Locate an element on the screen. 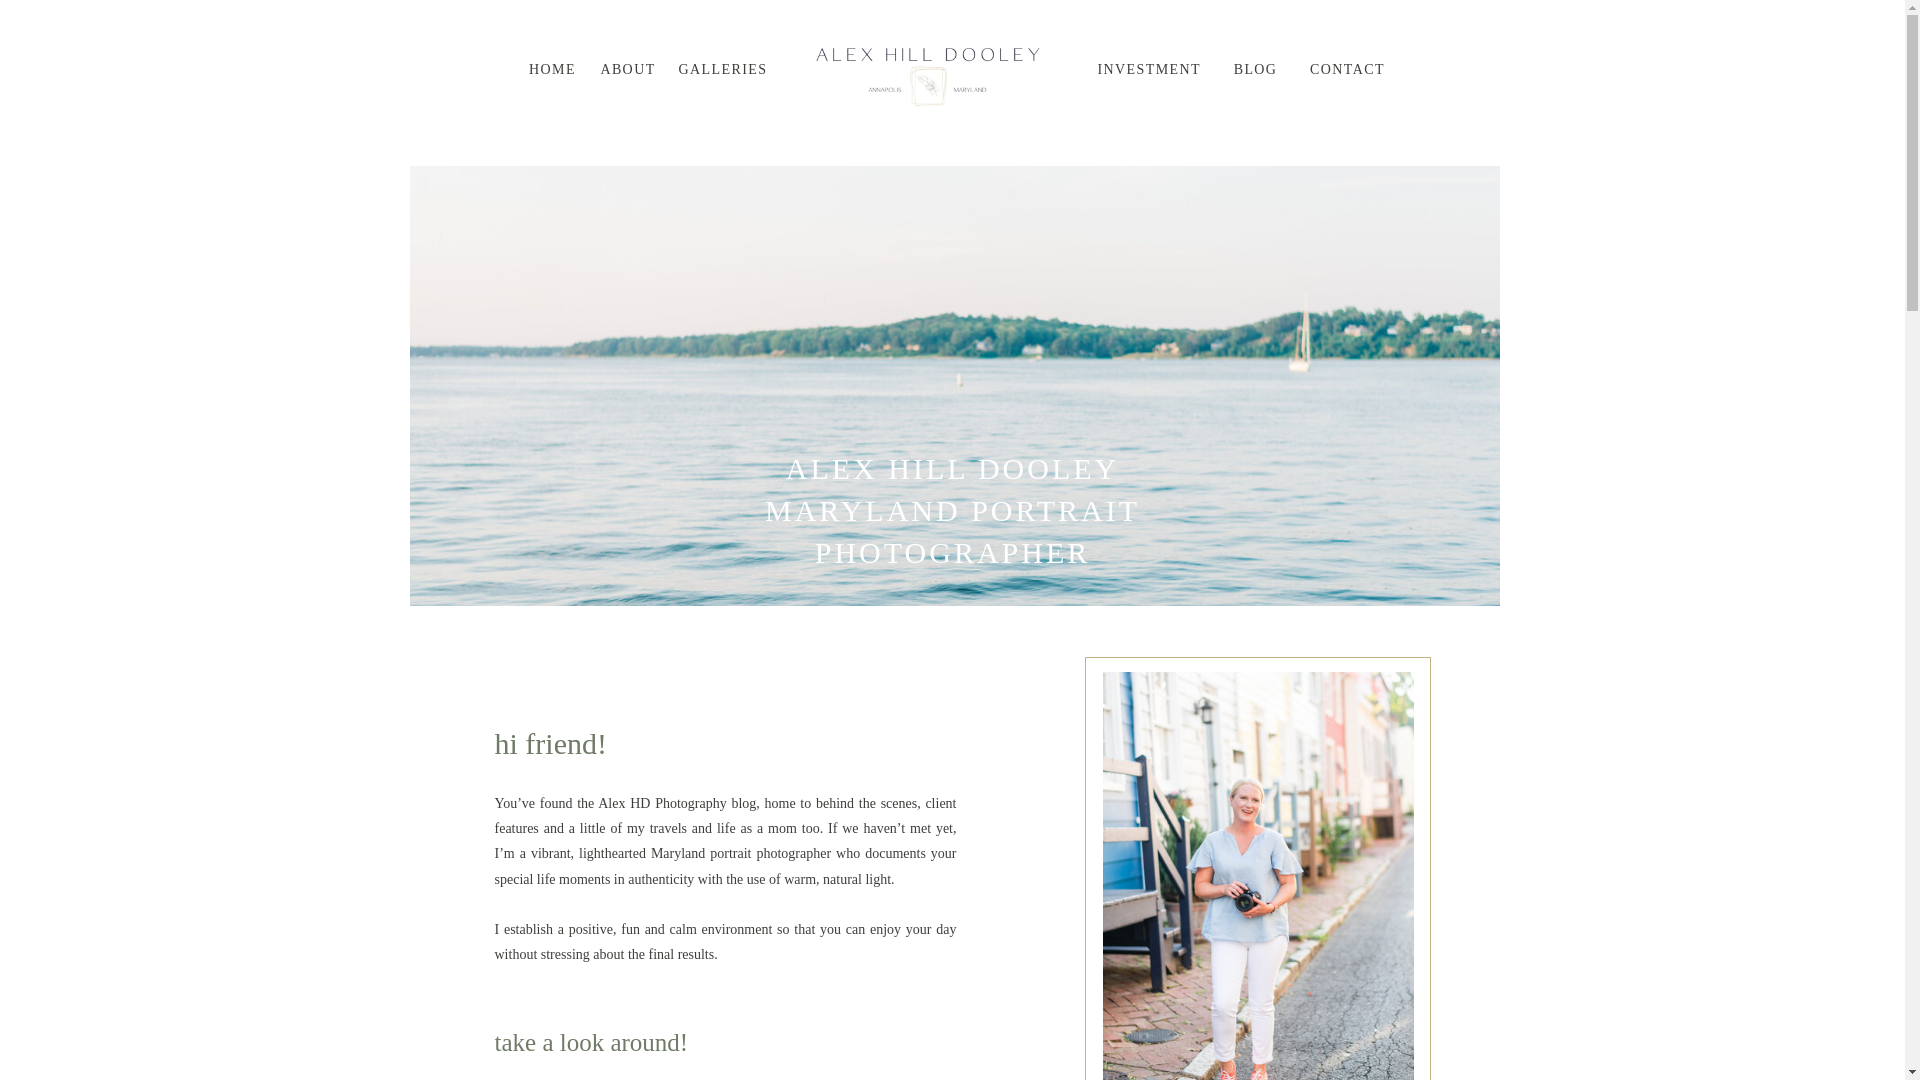  HOME is located at coordinates (552, 68).